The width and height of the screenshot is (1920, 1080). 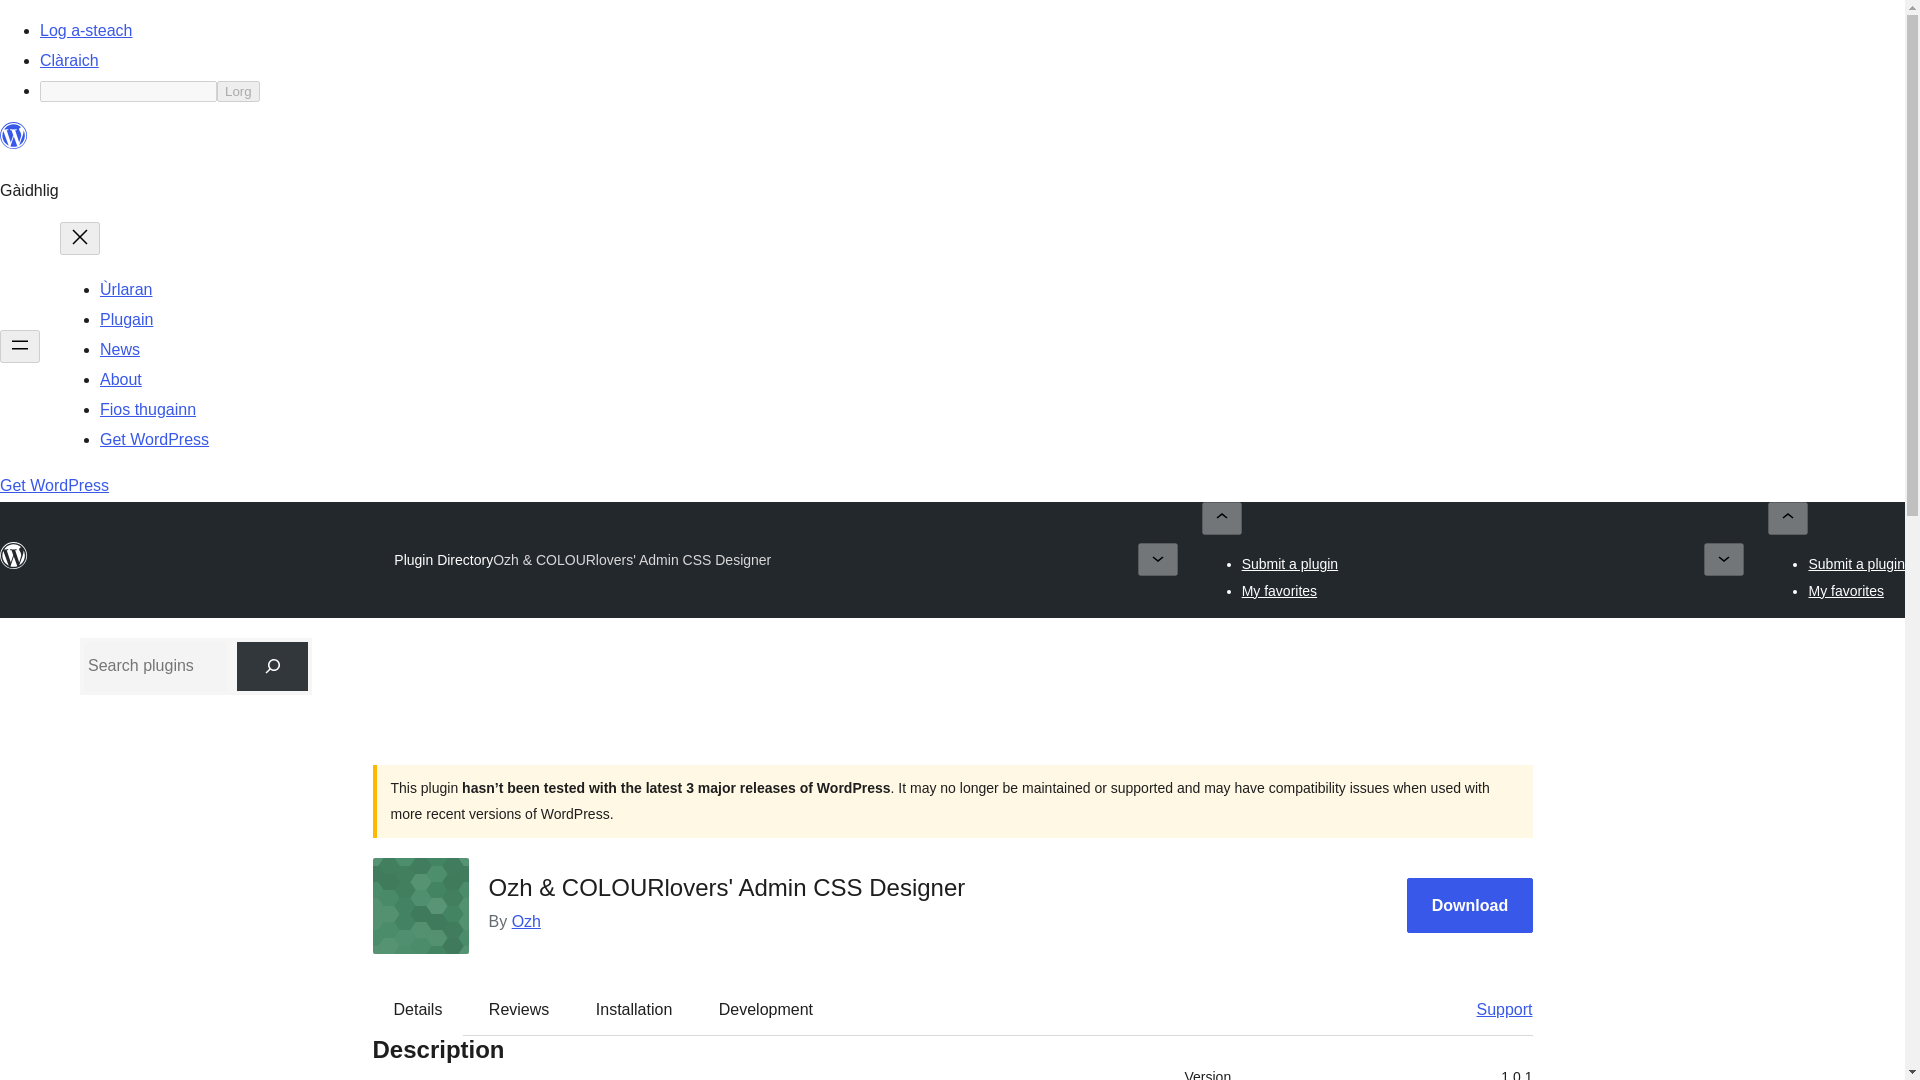 I want to click on My favorites, so click(x=1280, y=590).